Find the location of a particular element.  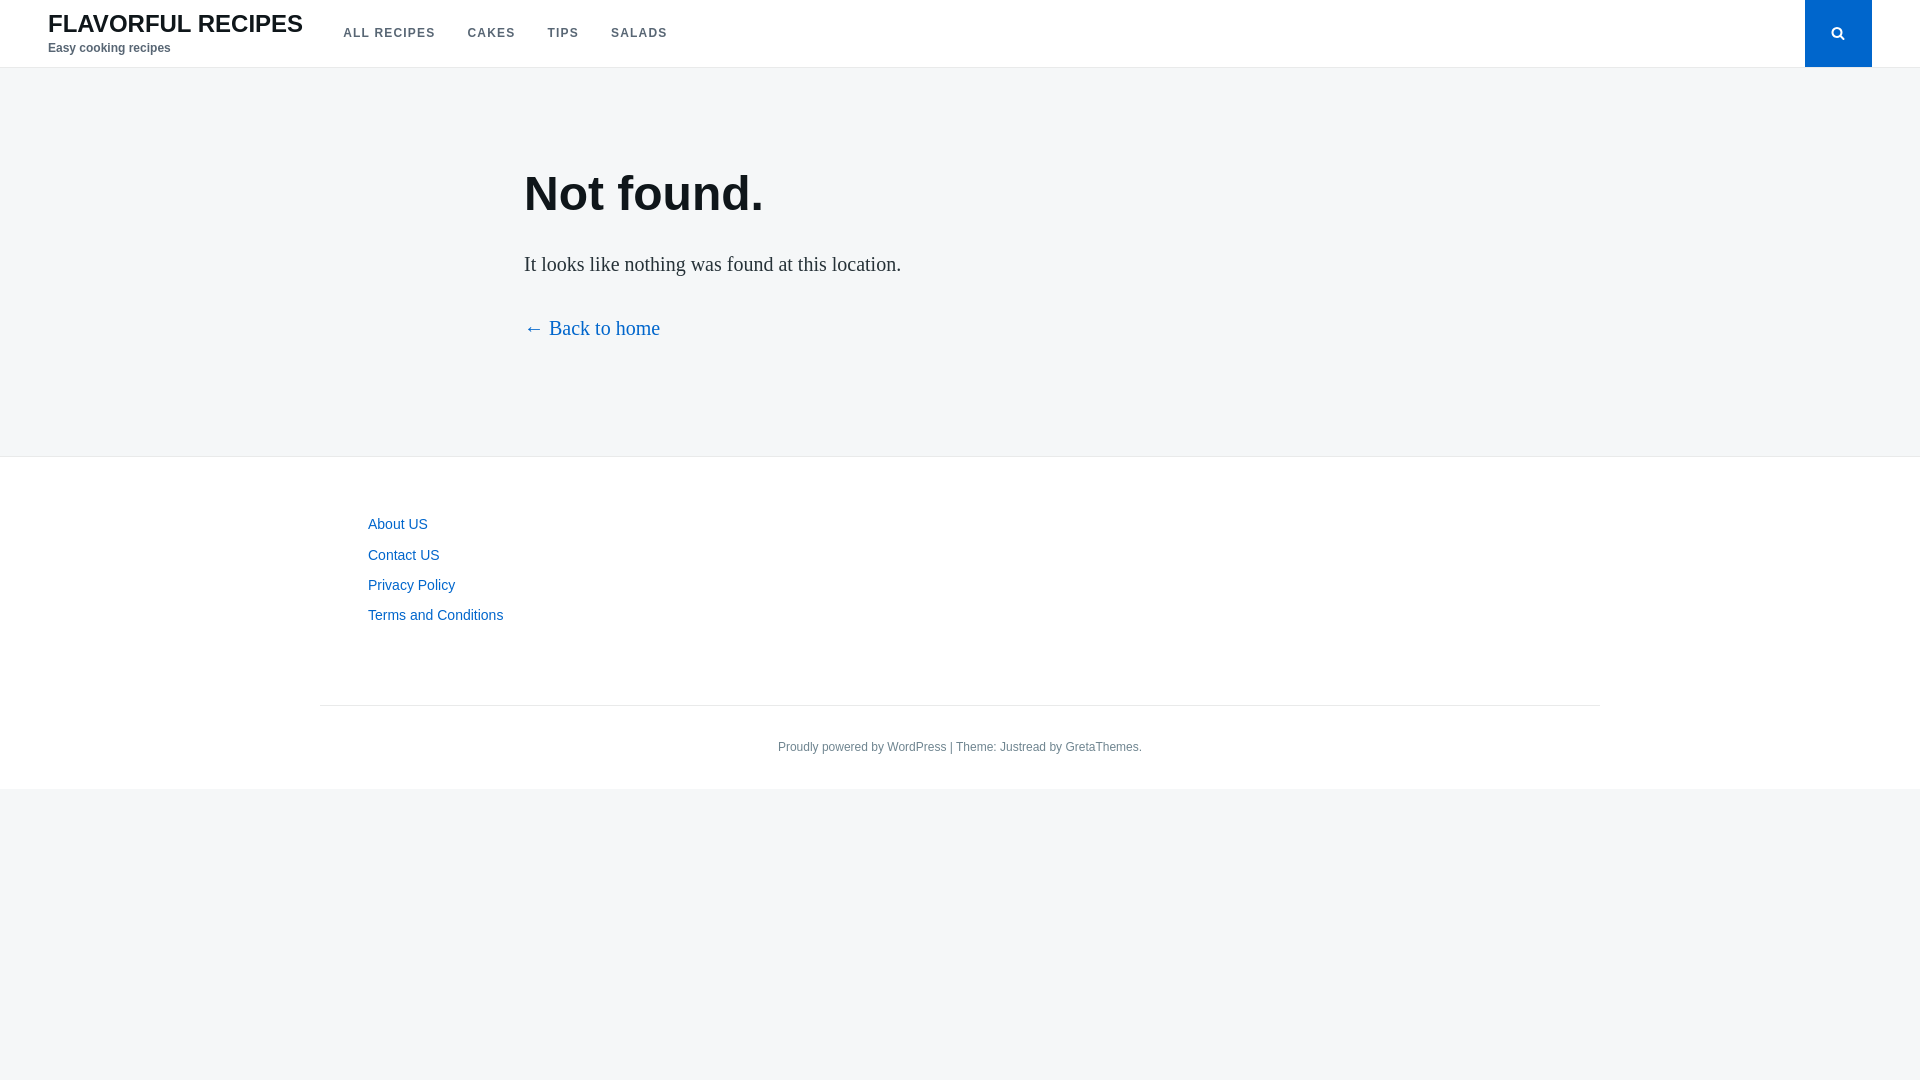

Privacy Policy is located at coordinates (412, 584).